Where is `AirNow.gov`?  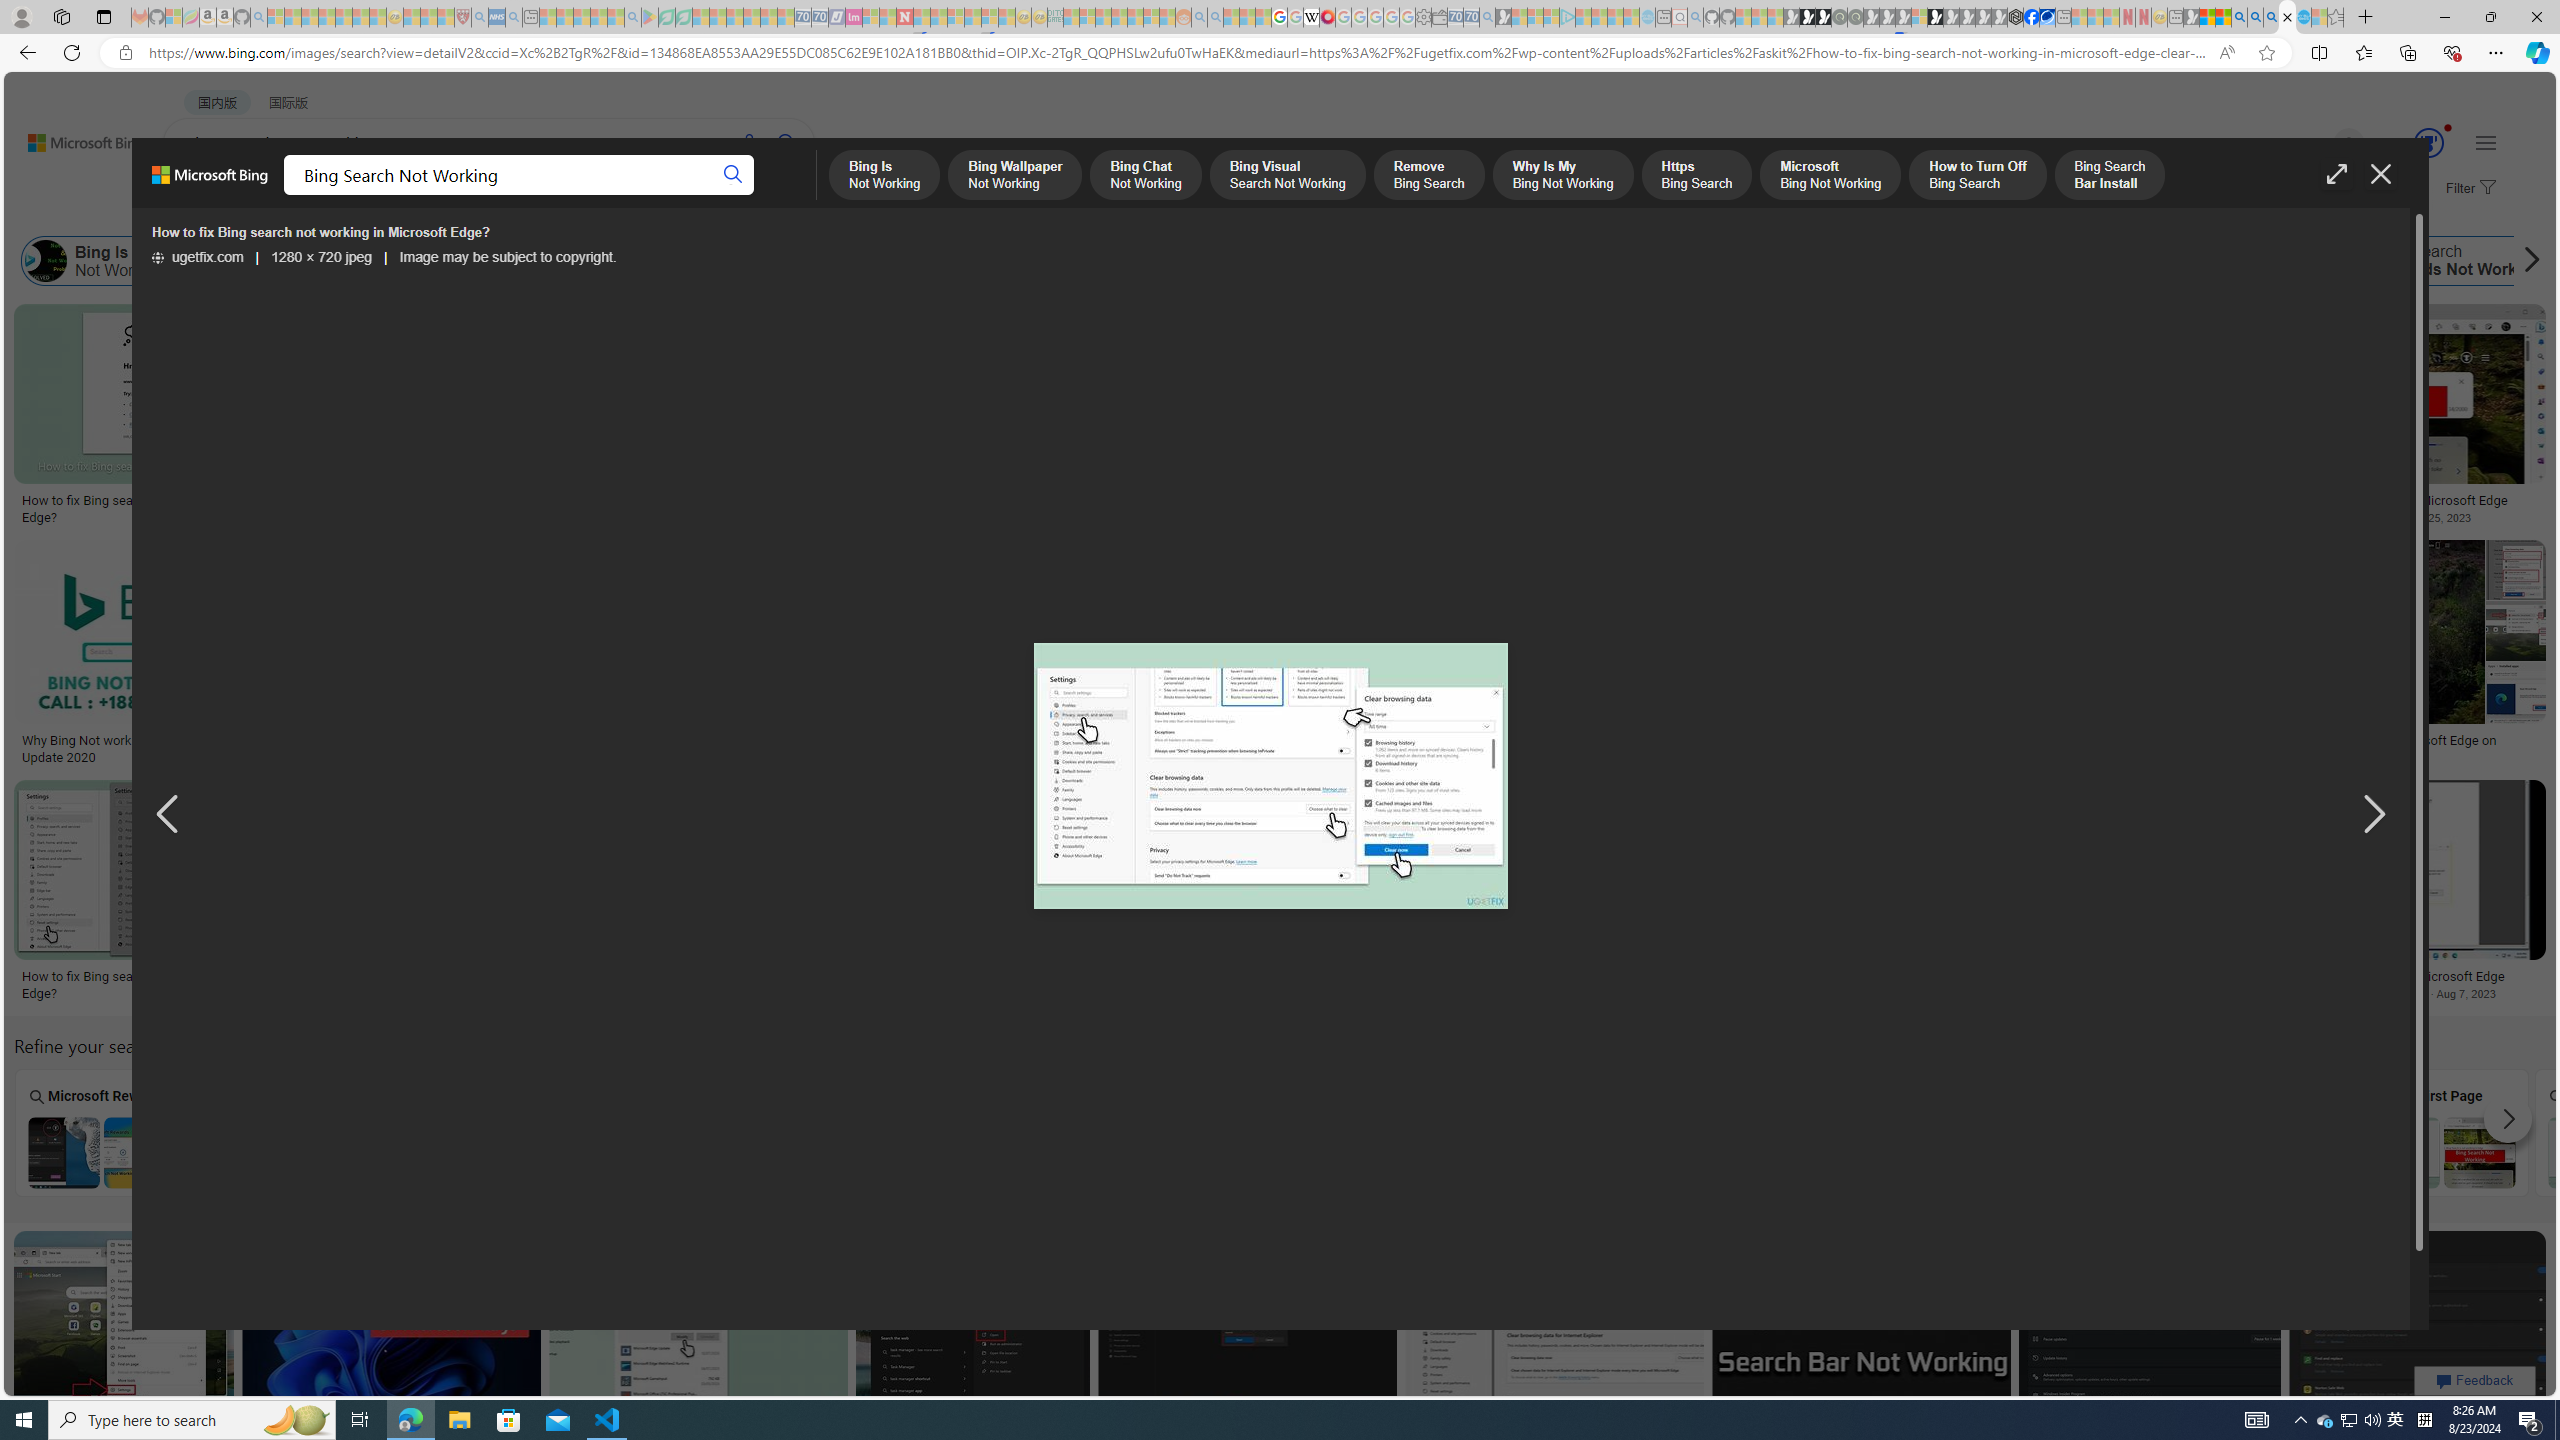 AirNow.gov is located at coordinates (2046, 17).